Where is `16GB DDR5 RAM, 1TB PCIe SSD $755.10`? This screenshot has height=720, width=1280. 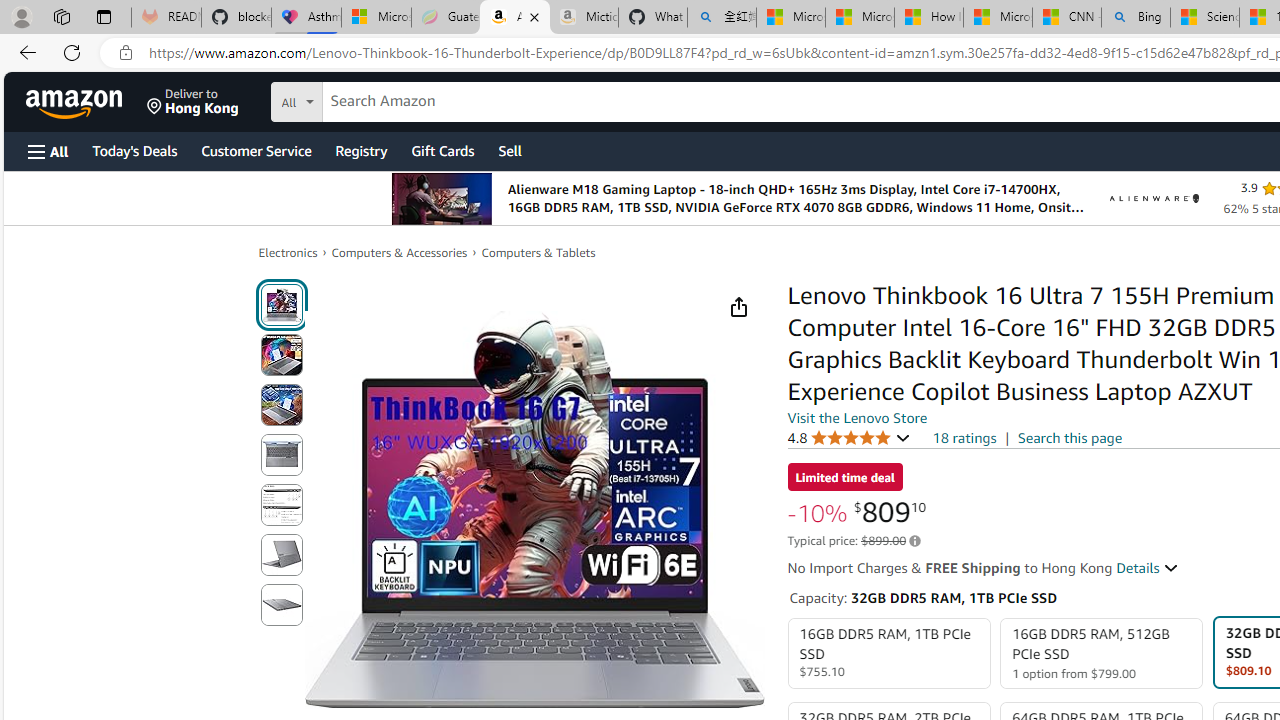
16GB DDR5 RAM, 1TB PCIe SSD $755.10 is located at coordinates (888, 654).